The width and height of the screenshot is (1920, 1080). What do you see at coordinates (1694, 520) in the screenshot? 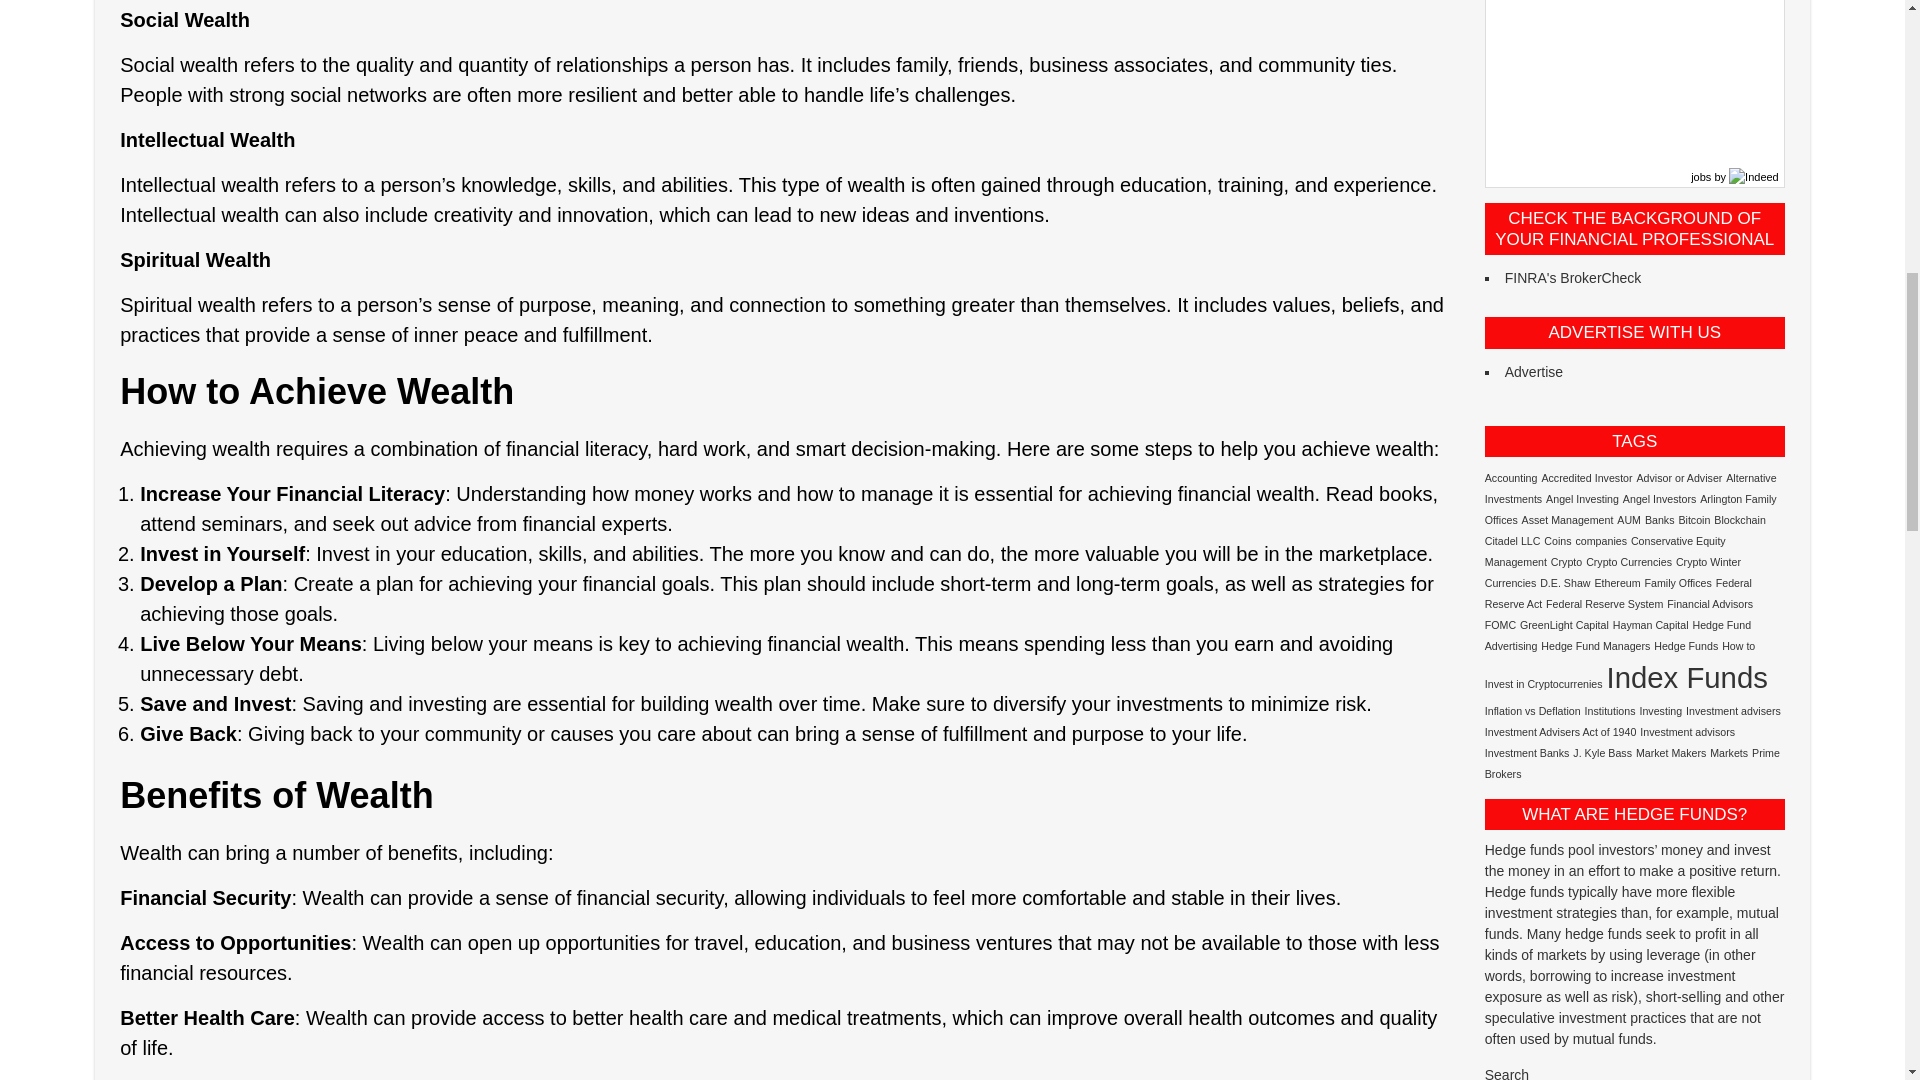
I see `Bitcoin` at bounding box center [1694, 520].